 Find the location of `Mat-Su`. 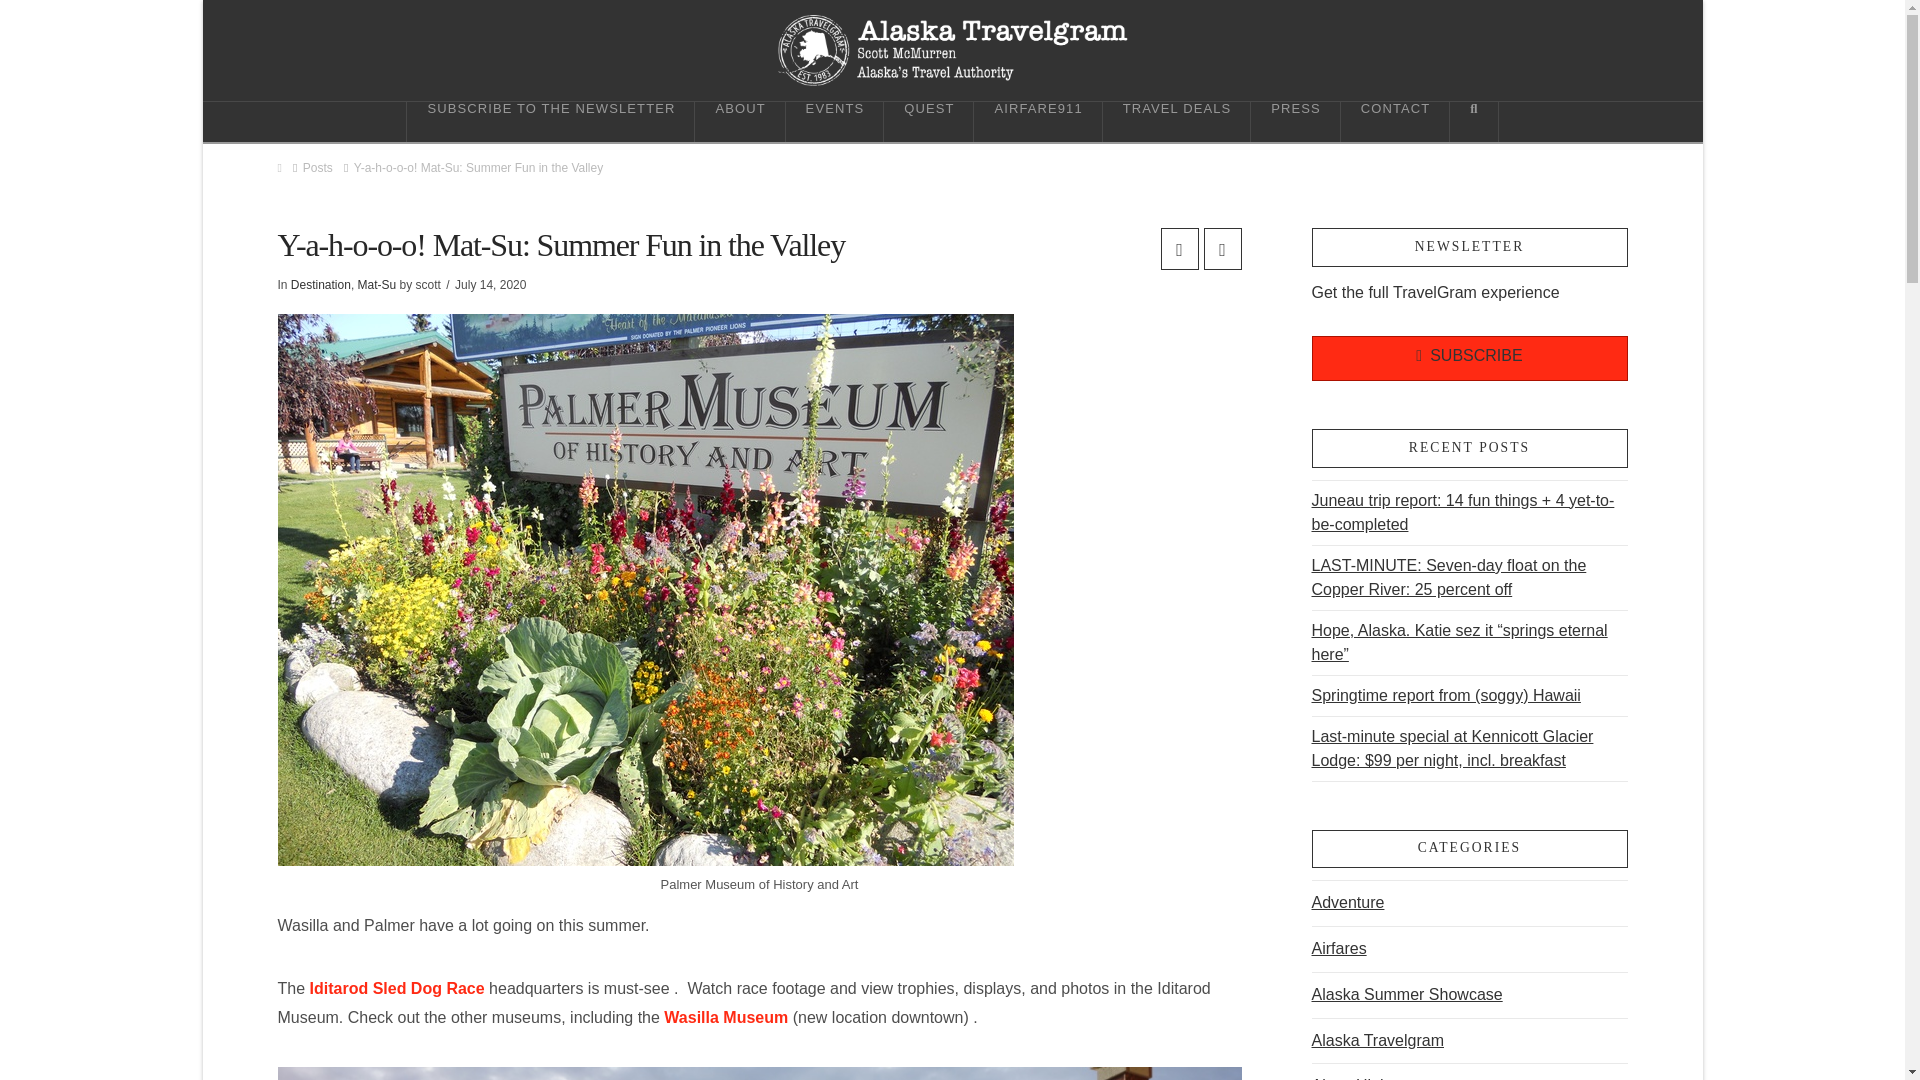

Mat-Su is located at coordinates (377, 284).